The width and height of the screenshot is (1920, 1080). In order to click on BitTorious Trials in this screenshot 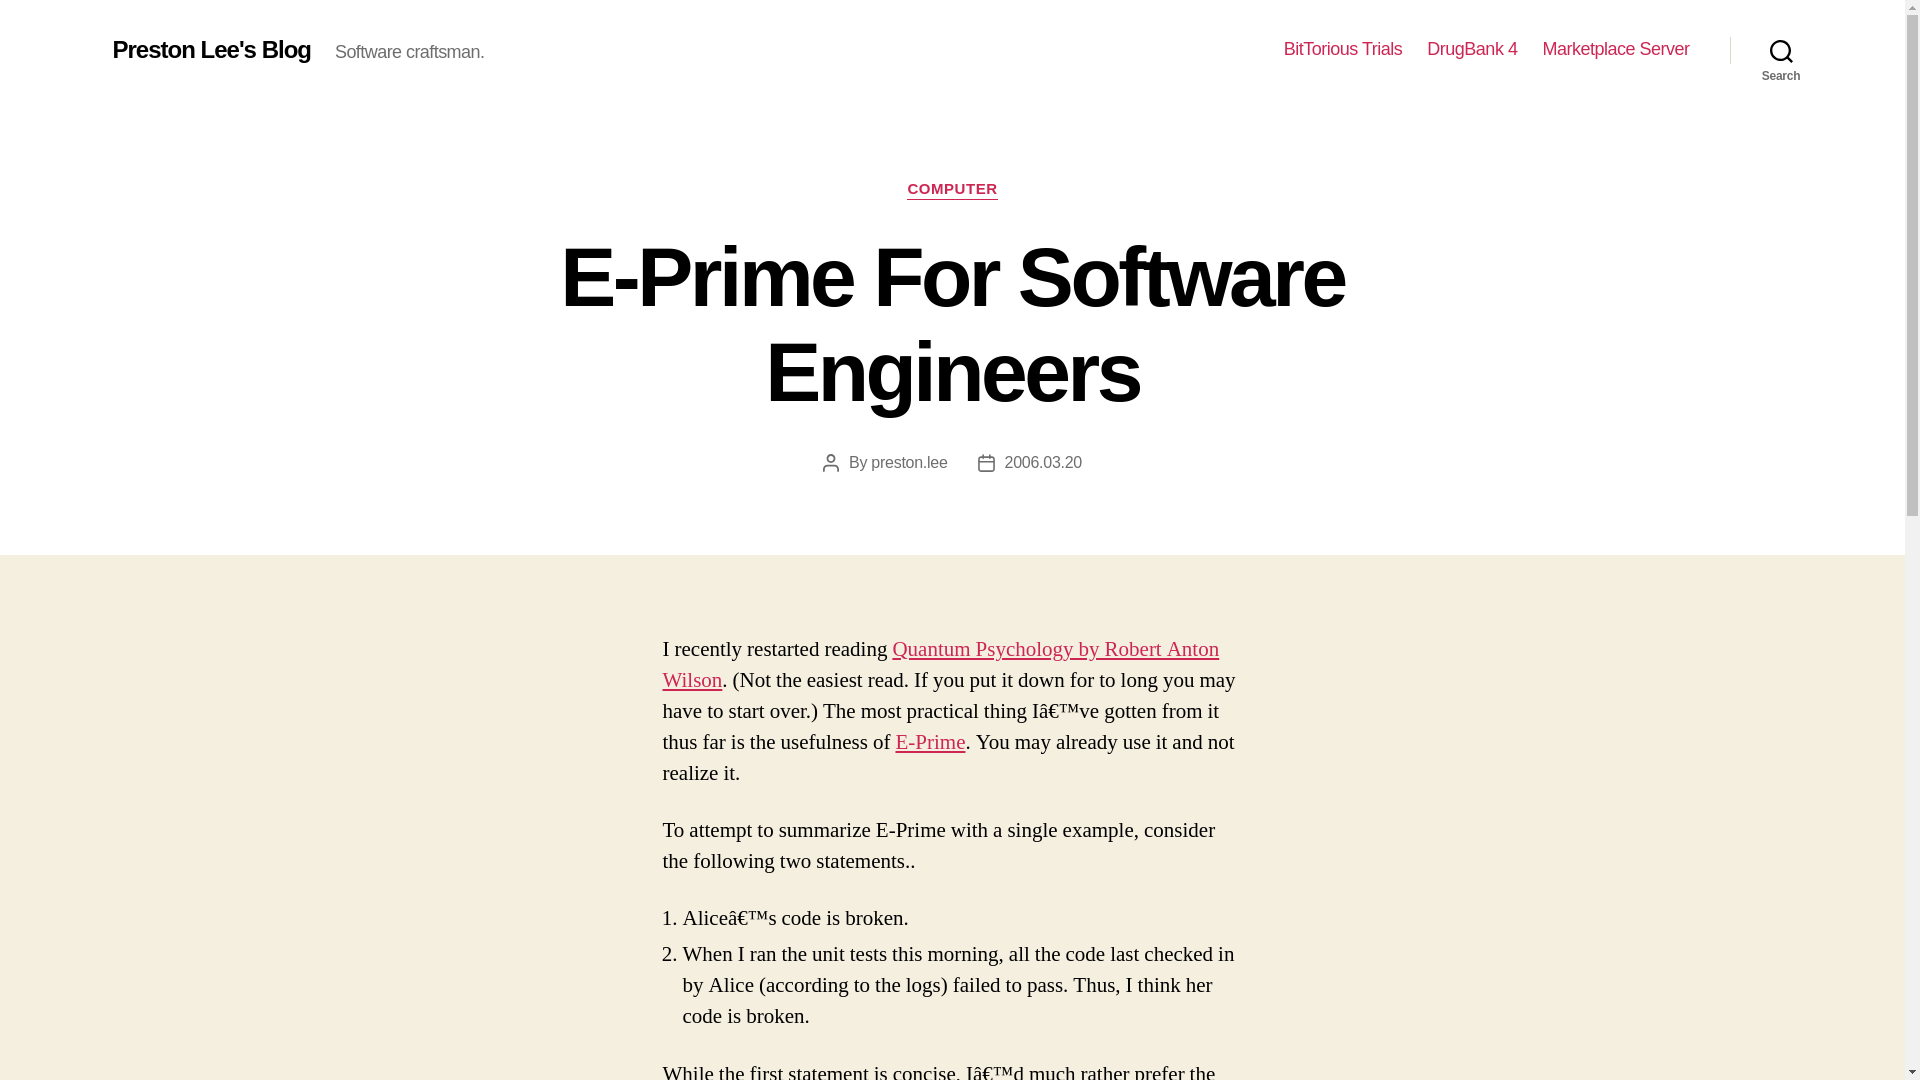, I will do `click(1344, 49)`.